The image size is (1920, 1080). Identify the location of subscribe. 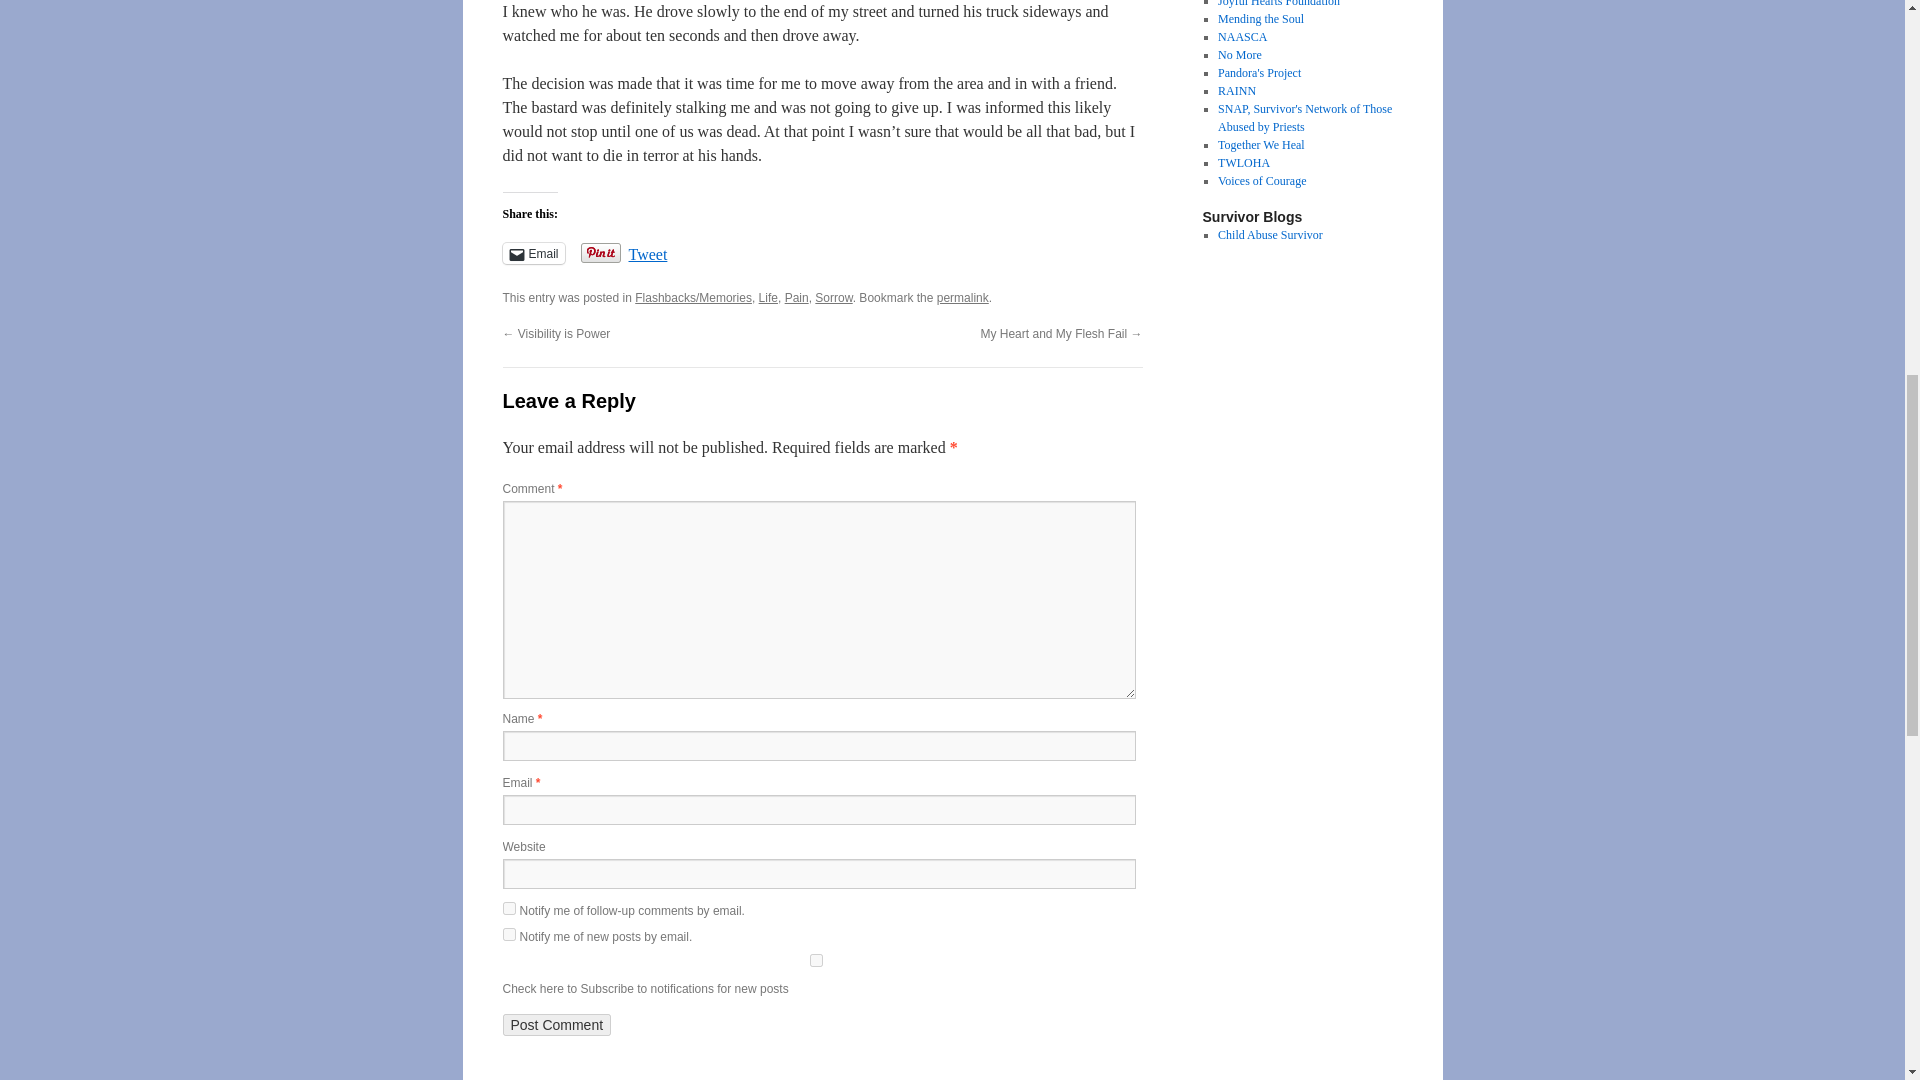
(508, 908).